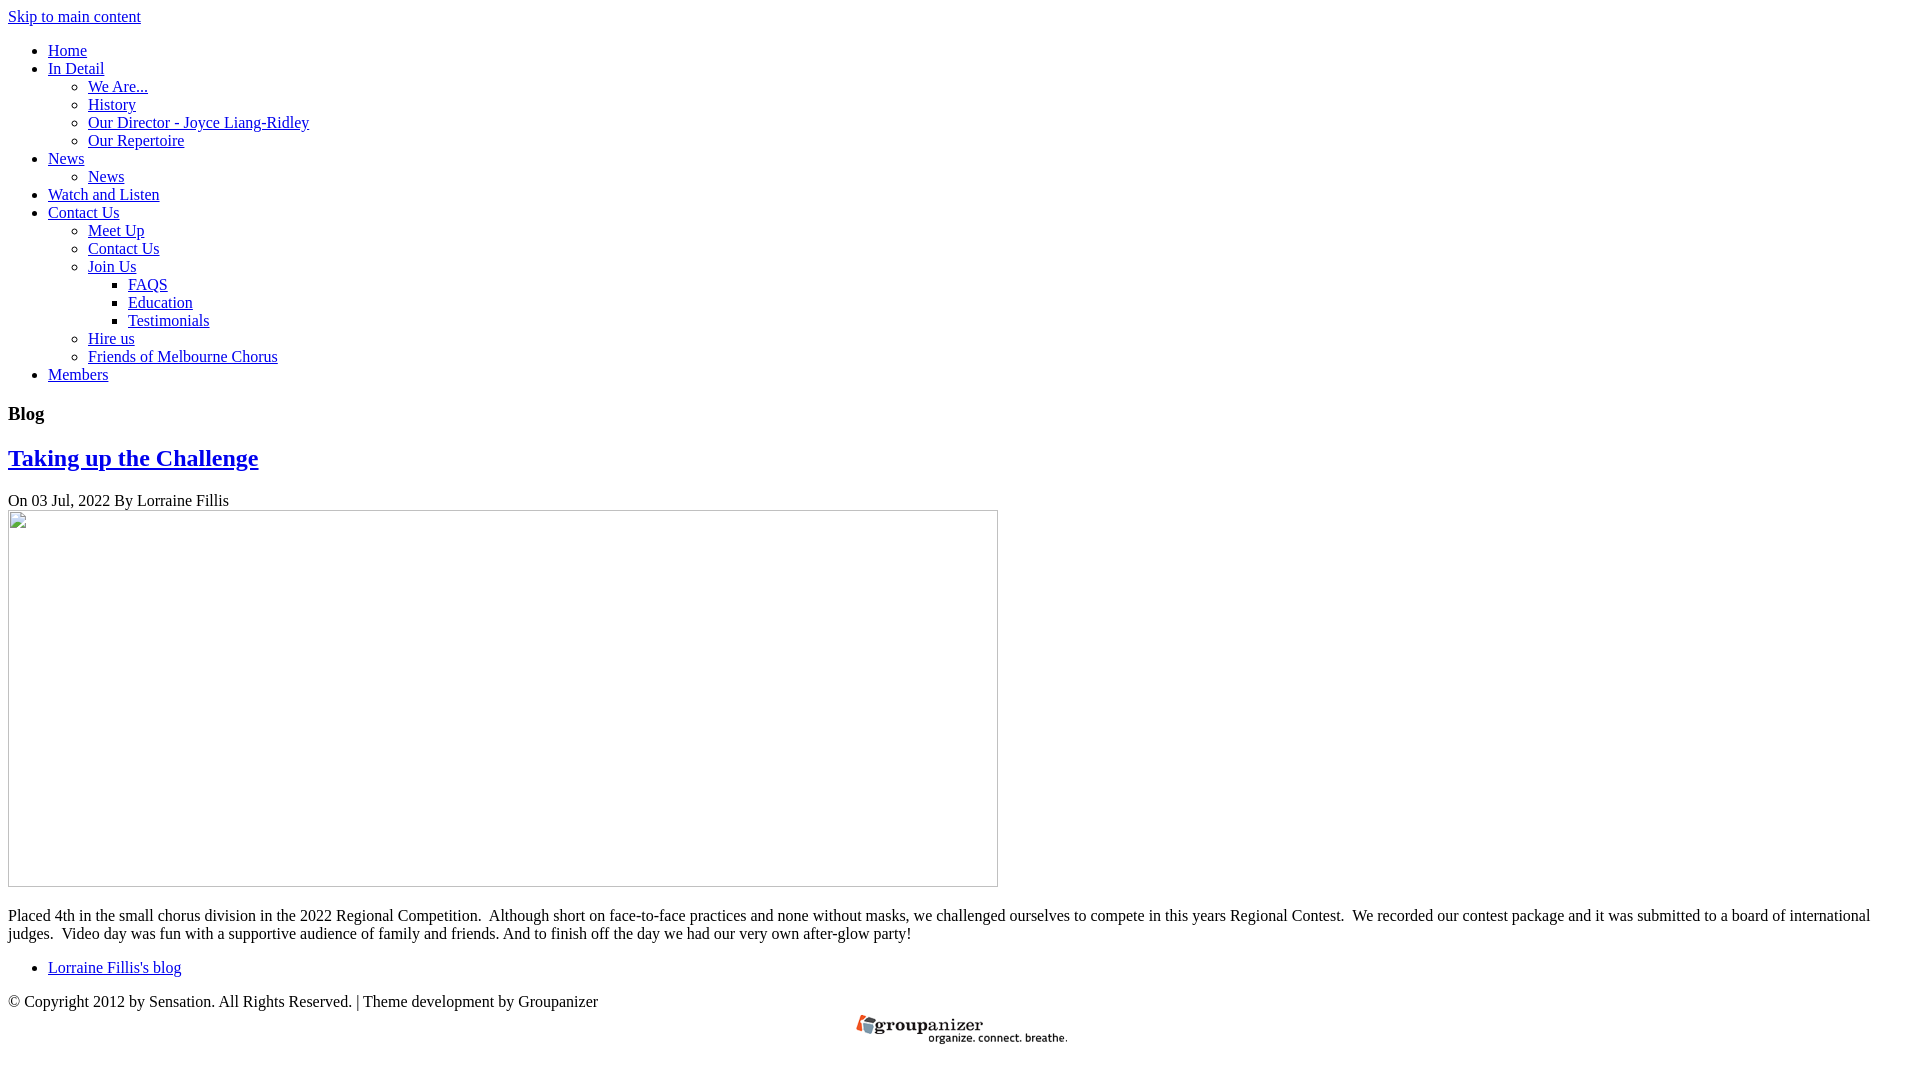  I want to click on Friends of Melbourne Chorus, so click(183, 356).